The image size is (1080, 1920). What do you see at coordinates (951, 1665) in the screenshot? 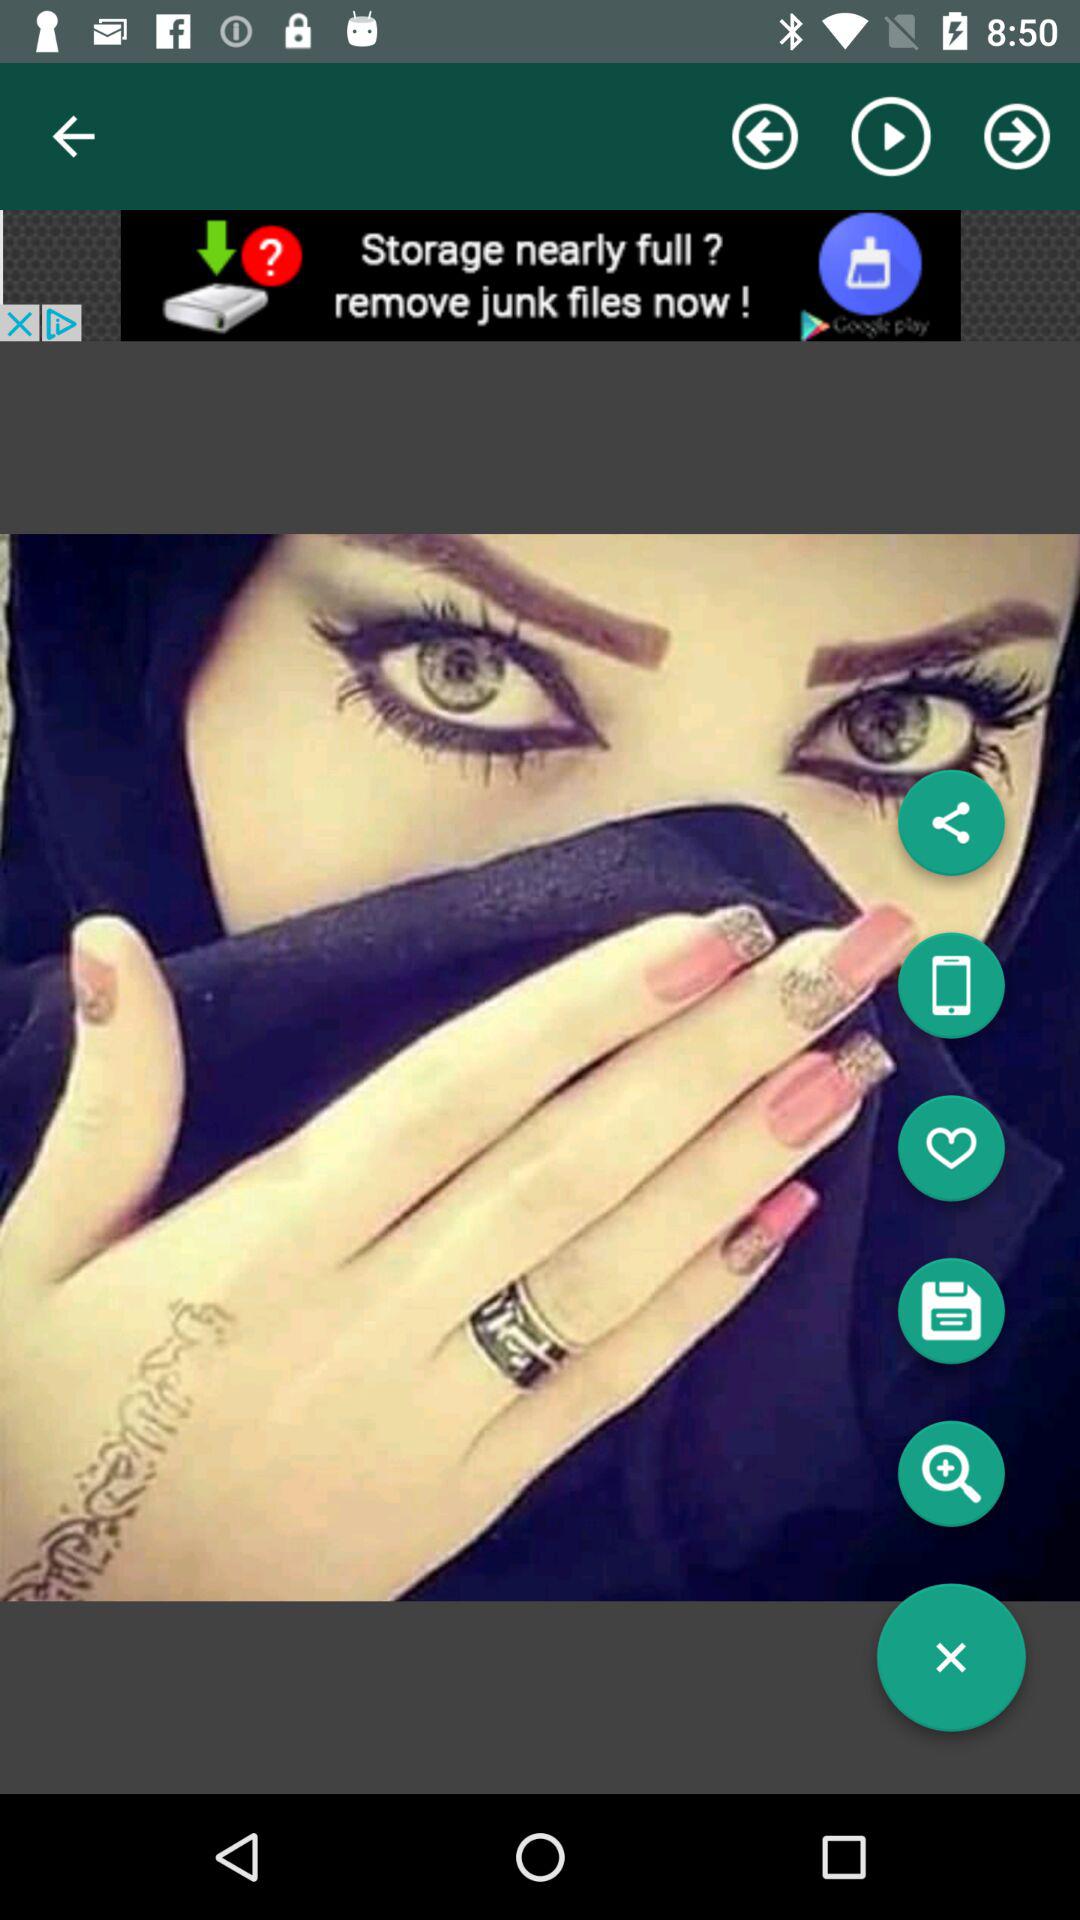
I see `close` at bounding box center [951, 1665].